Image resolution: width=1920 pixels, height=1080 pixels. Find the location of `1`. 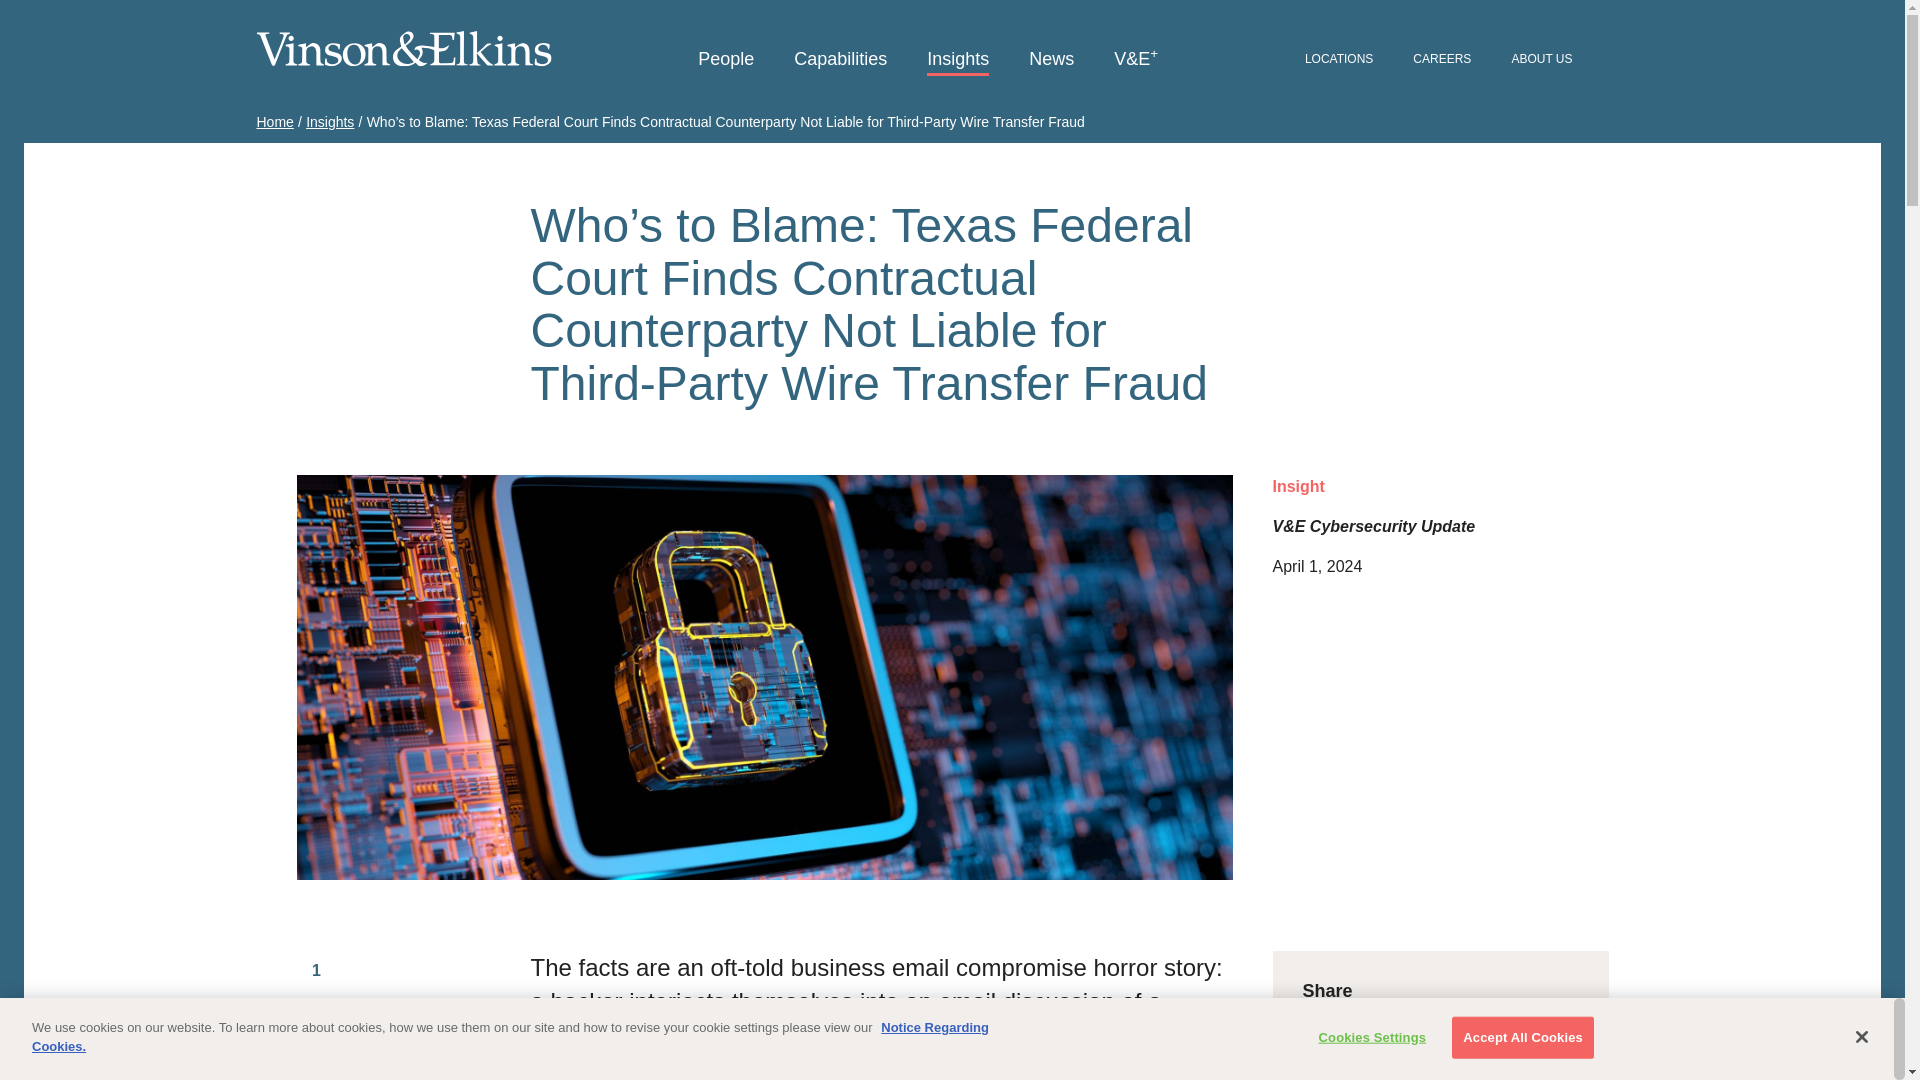

1 is located at coordinates (316, 971).